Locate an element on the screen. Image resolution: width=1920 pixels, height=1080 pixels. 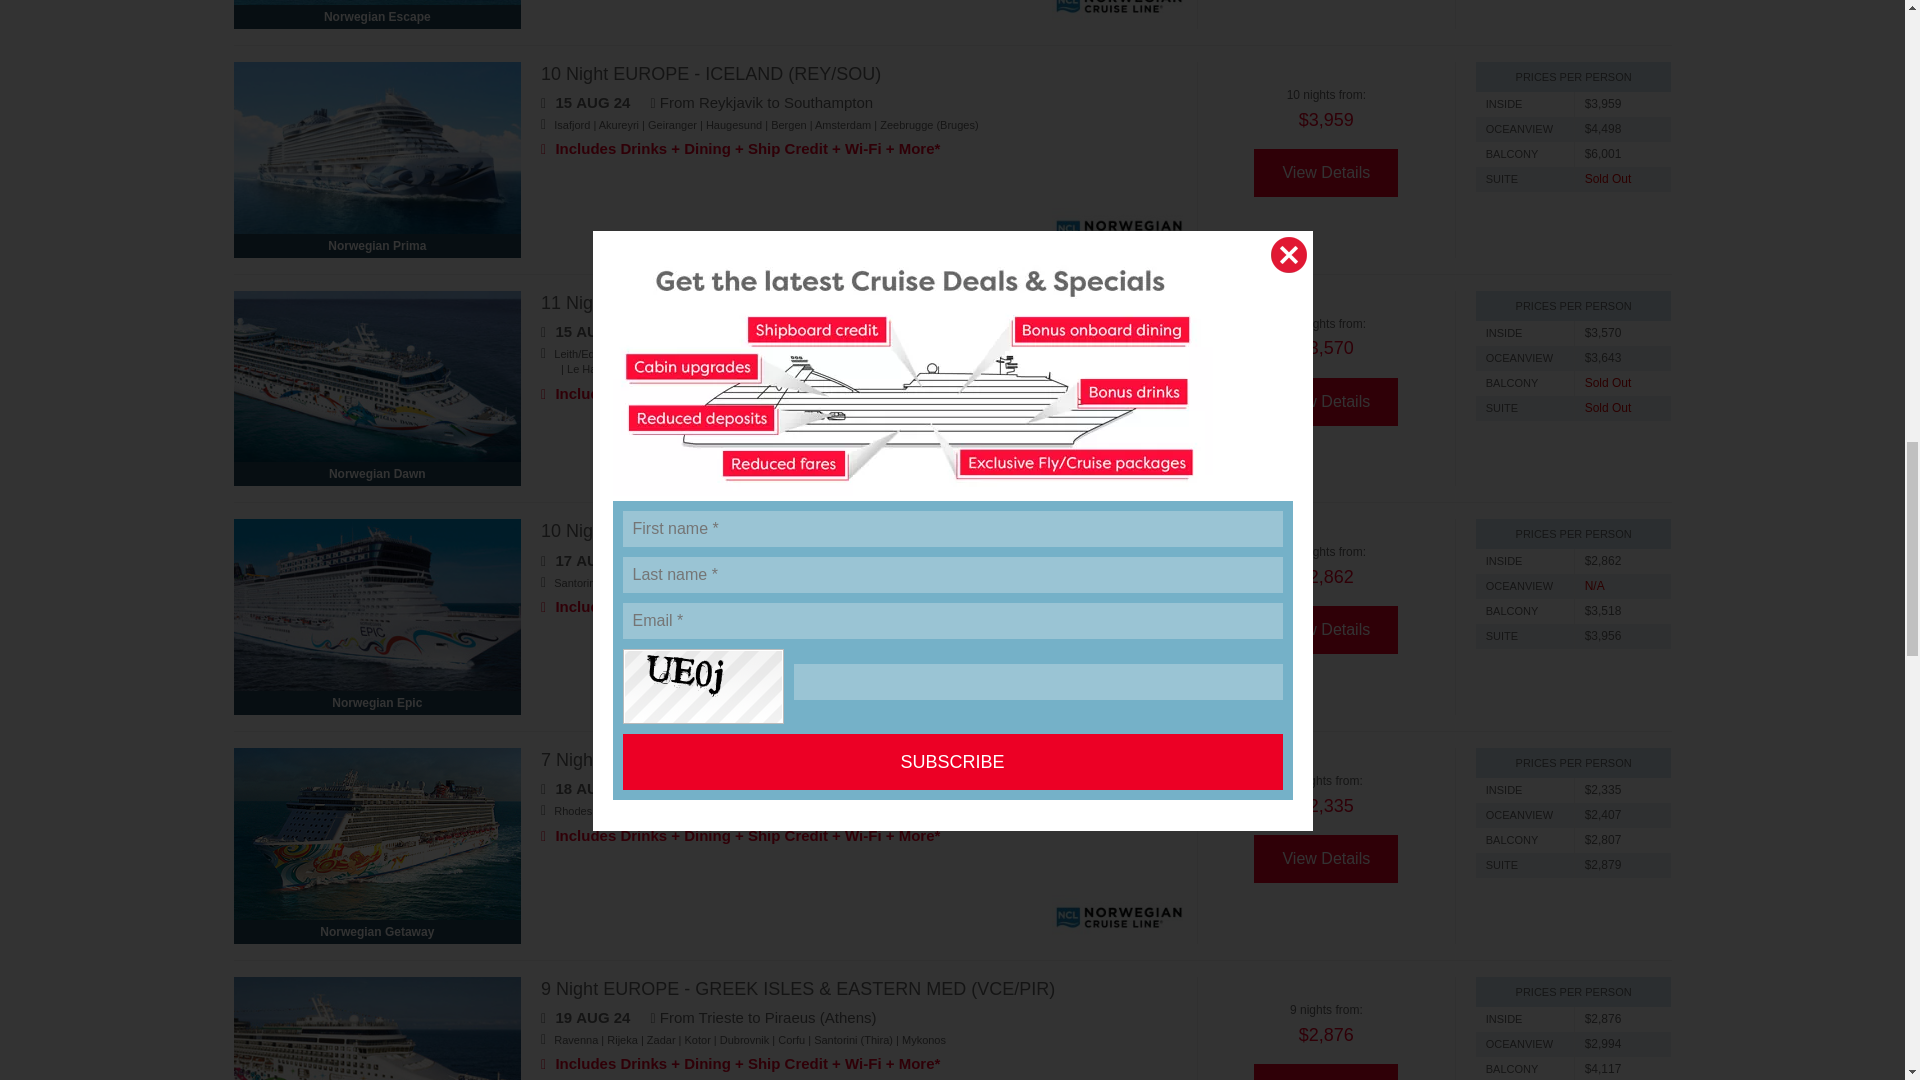
Norwegian Cruise Line is located at coordinates (1119, 458).